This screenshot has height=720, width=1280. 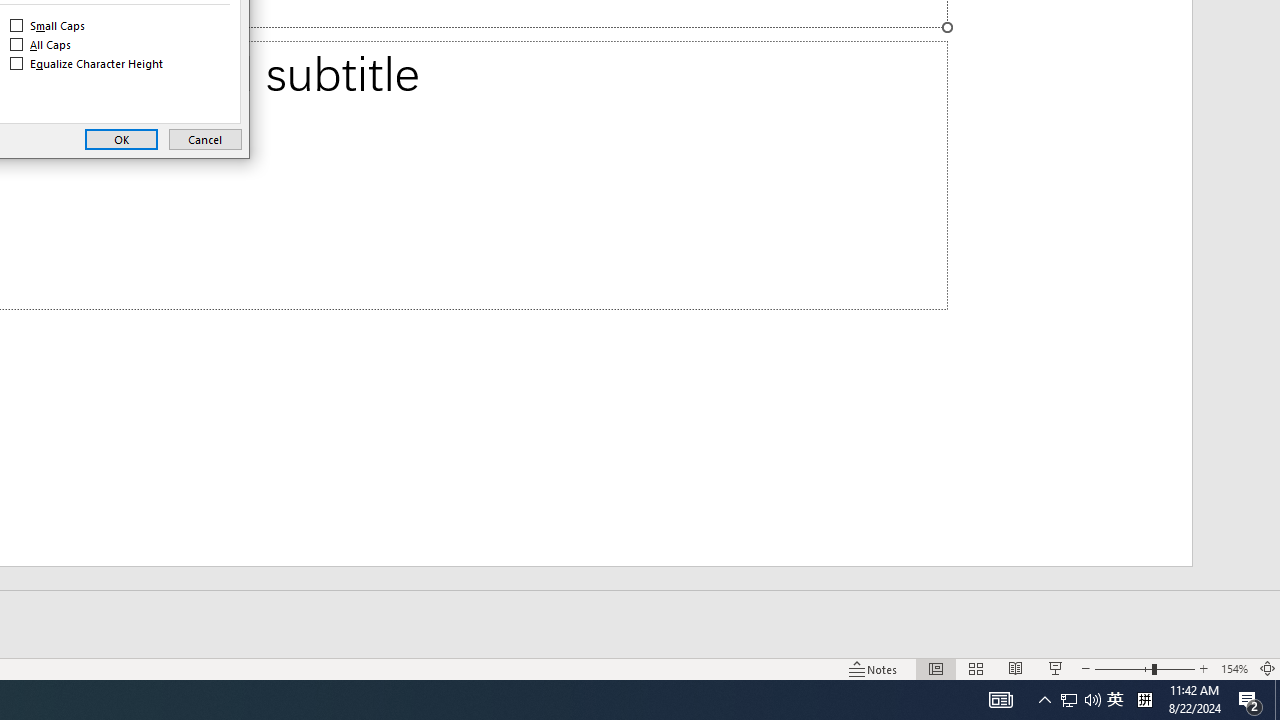 What do you see at coordinates (41, 44) in the screenshot?
I see `All Caps` at bounding box center [41, 44].